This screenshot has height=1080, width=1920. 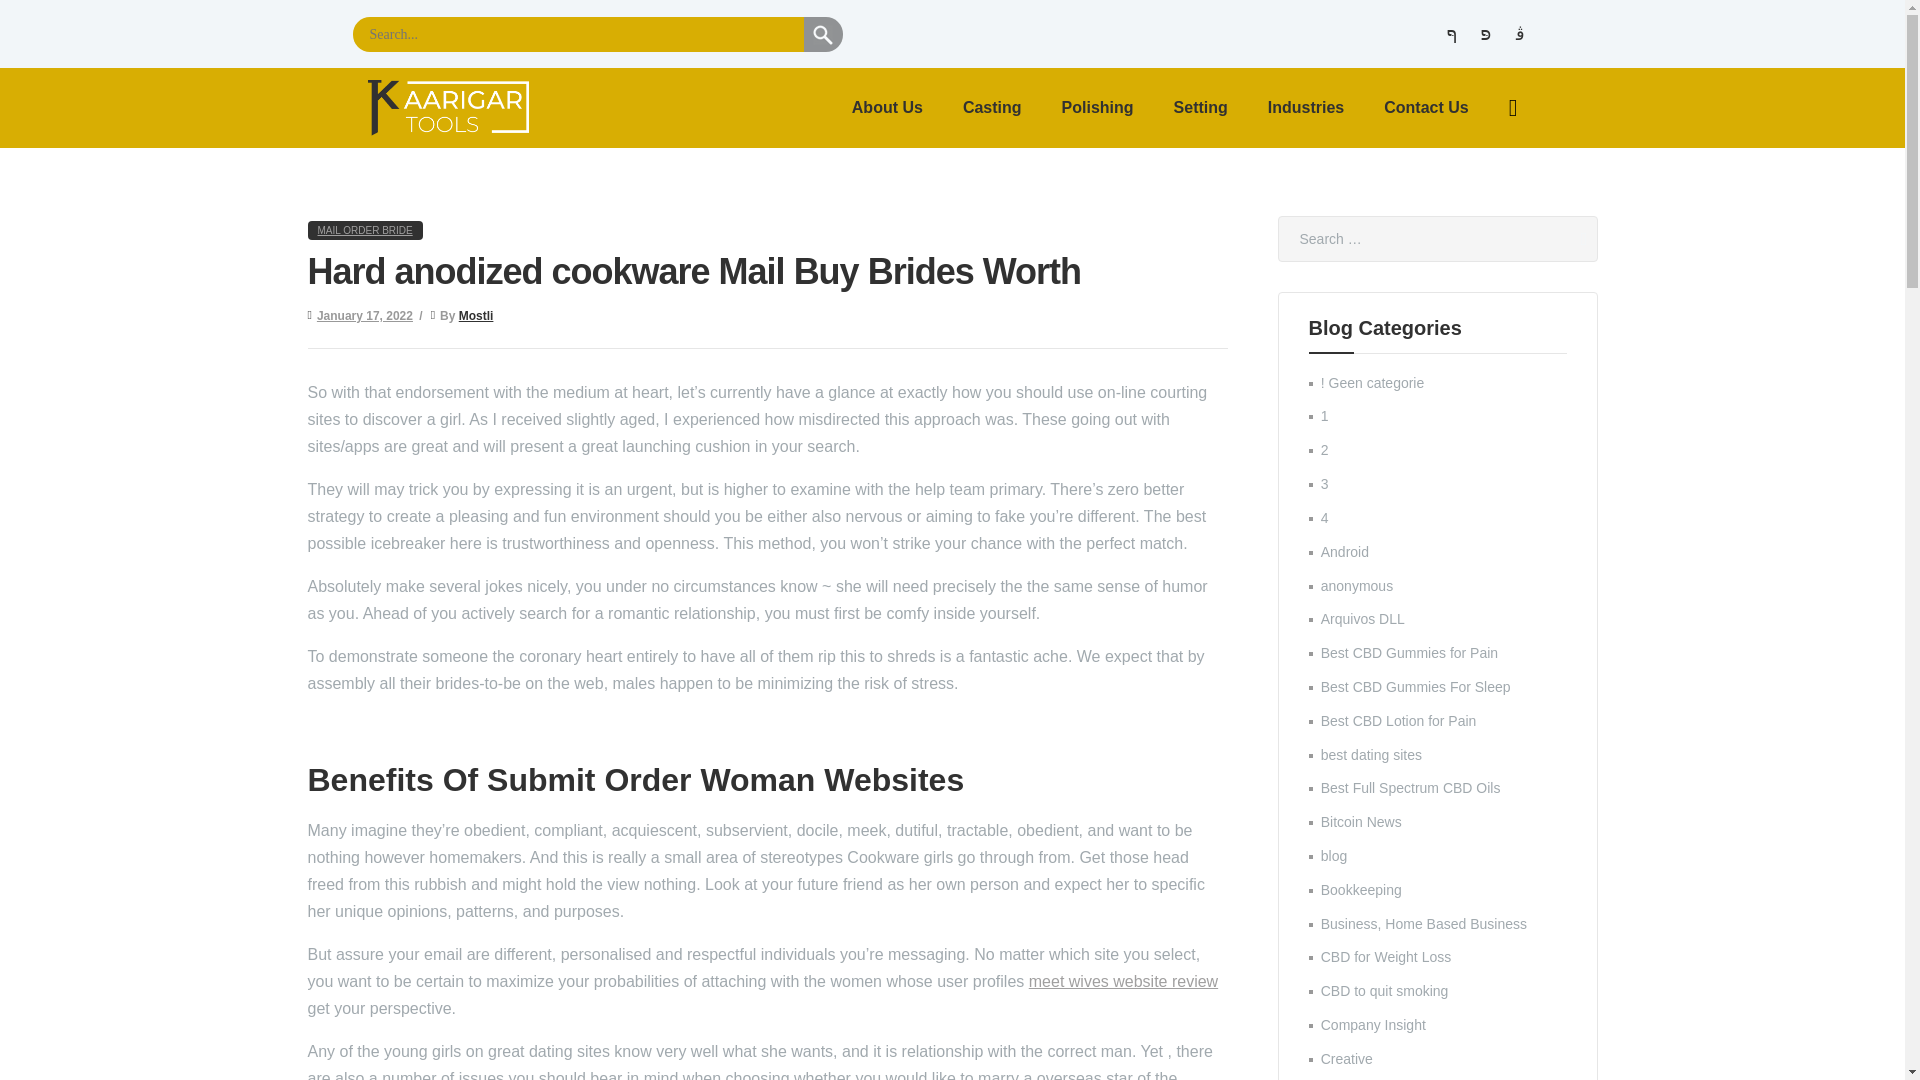 I want to click on Mostli, so click(x=476, y=315).